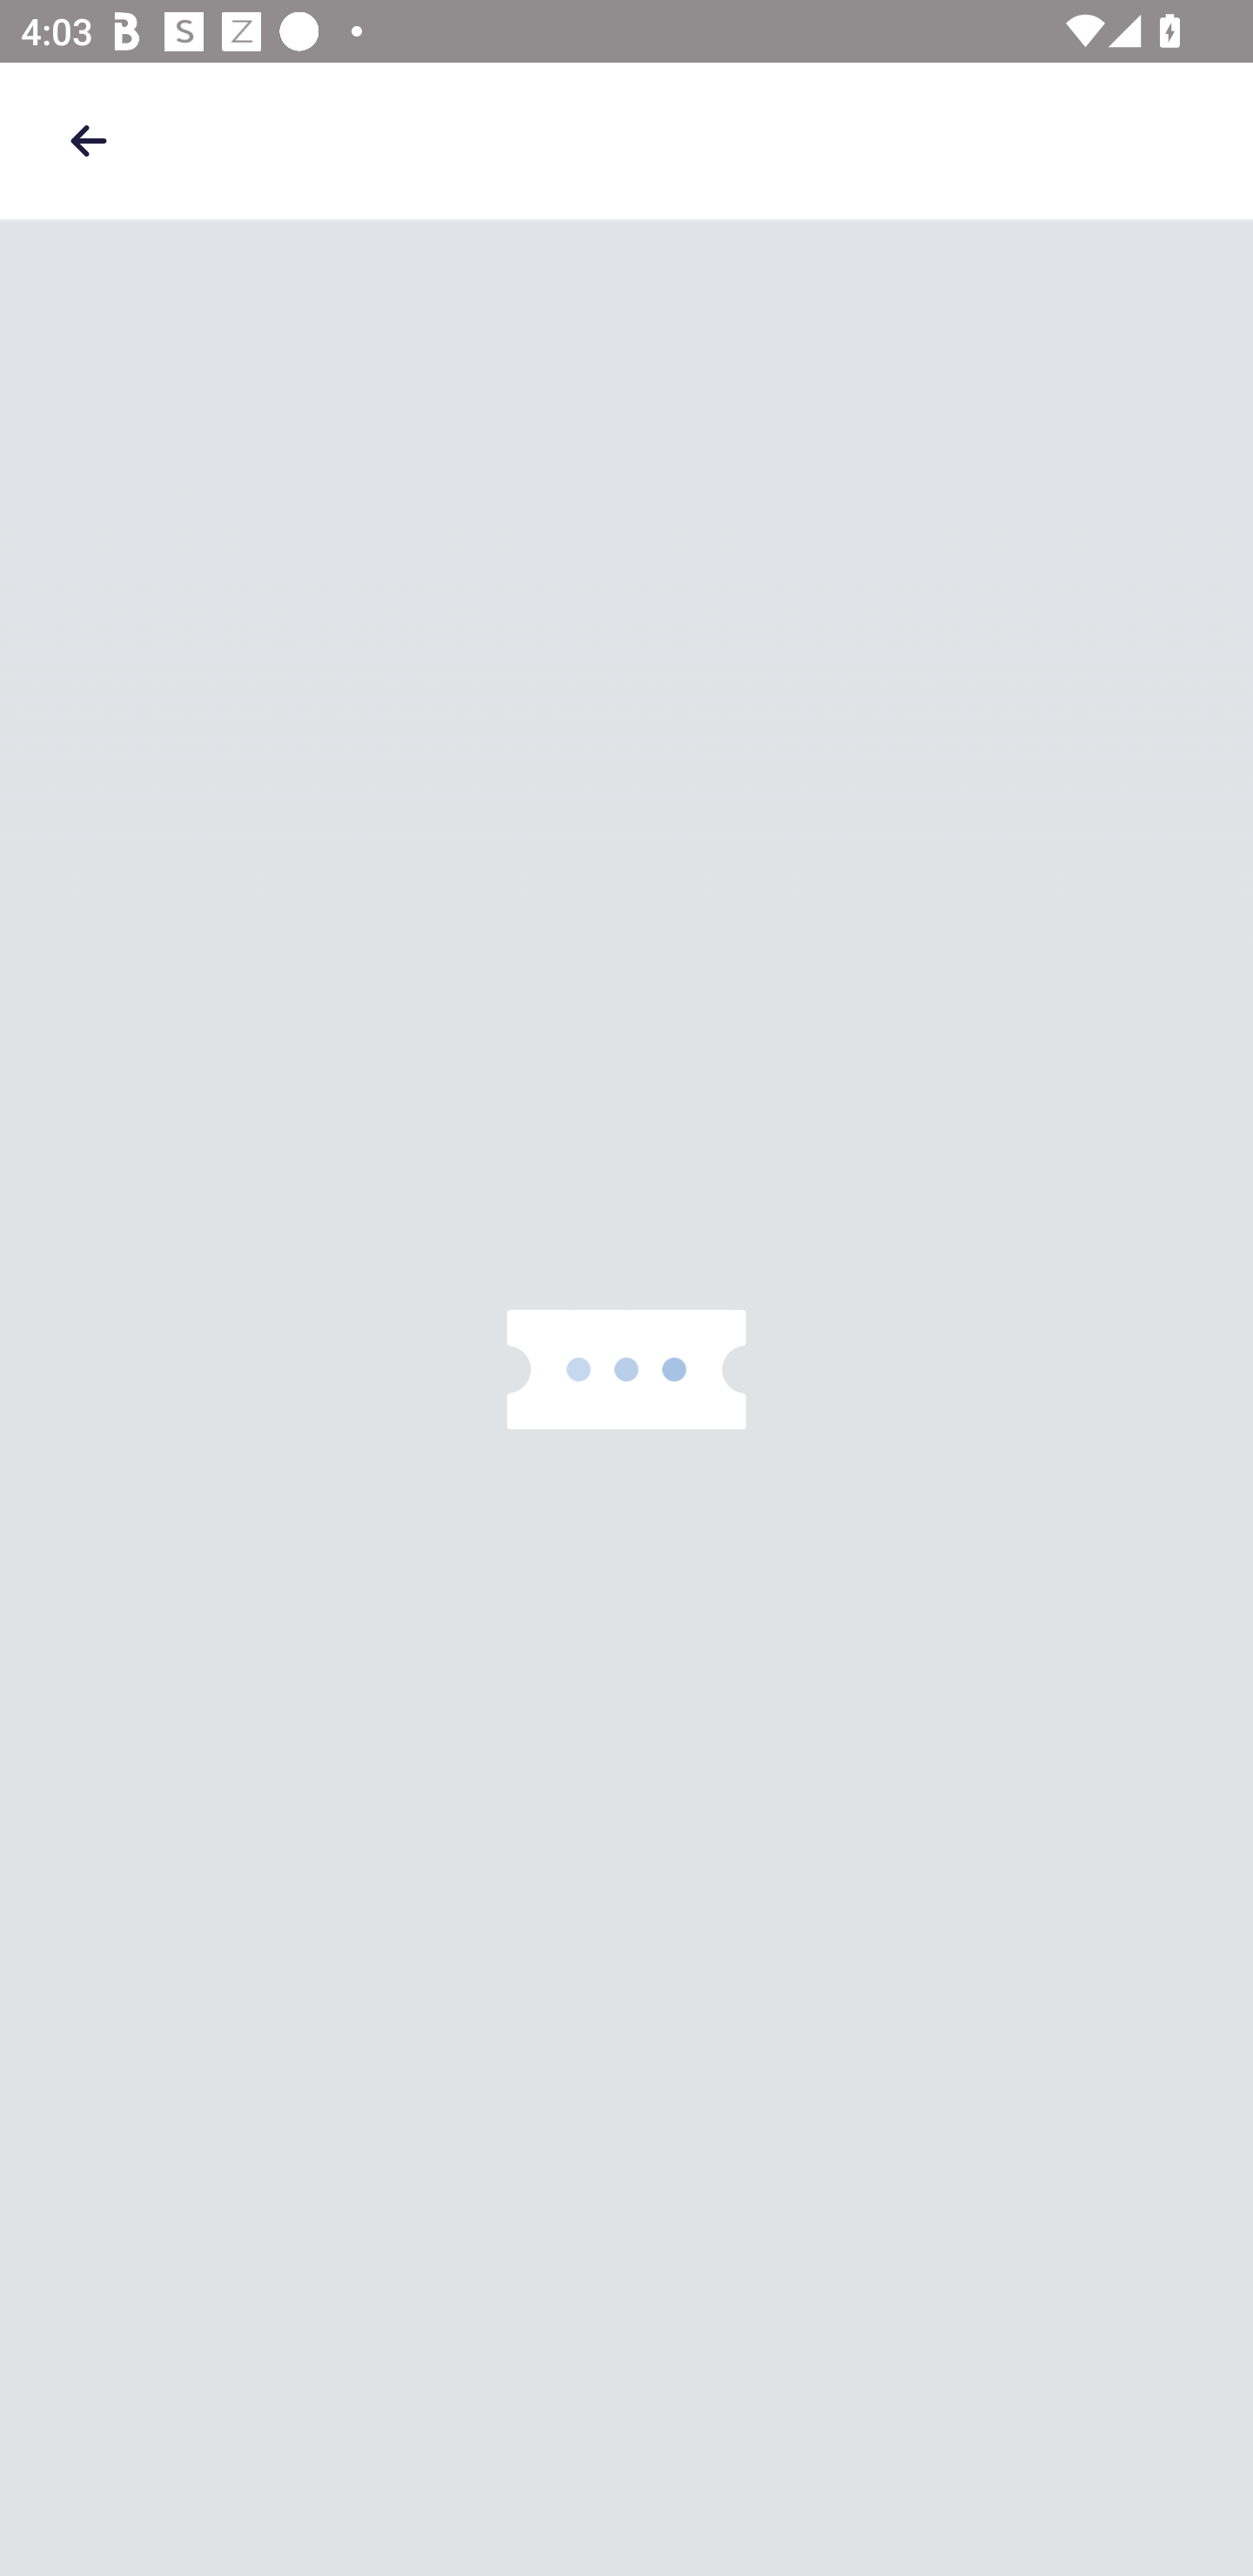 This screenshot has width=1253, height=2576. What do you see at coordinates (88, 140) in the screenshot?
I see `back button` at bounding box center [88, 140].